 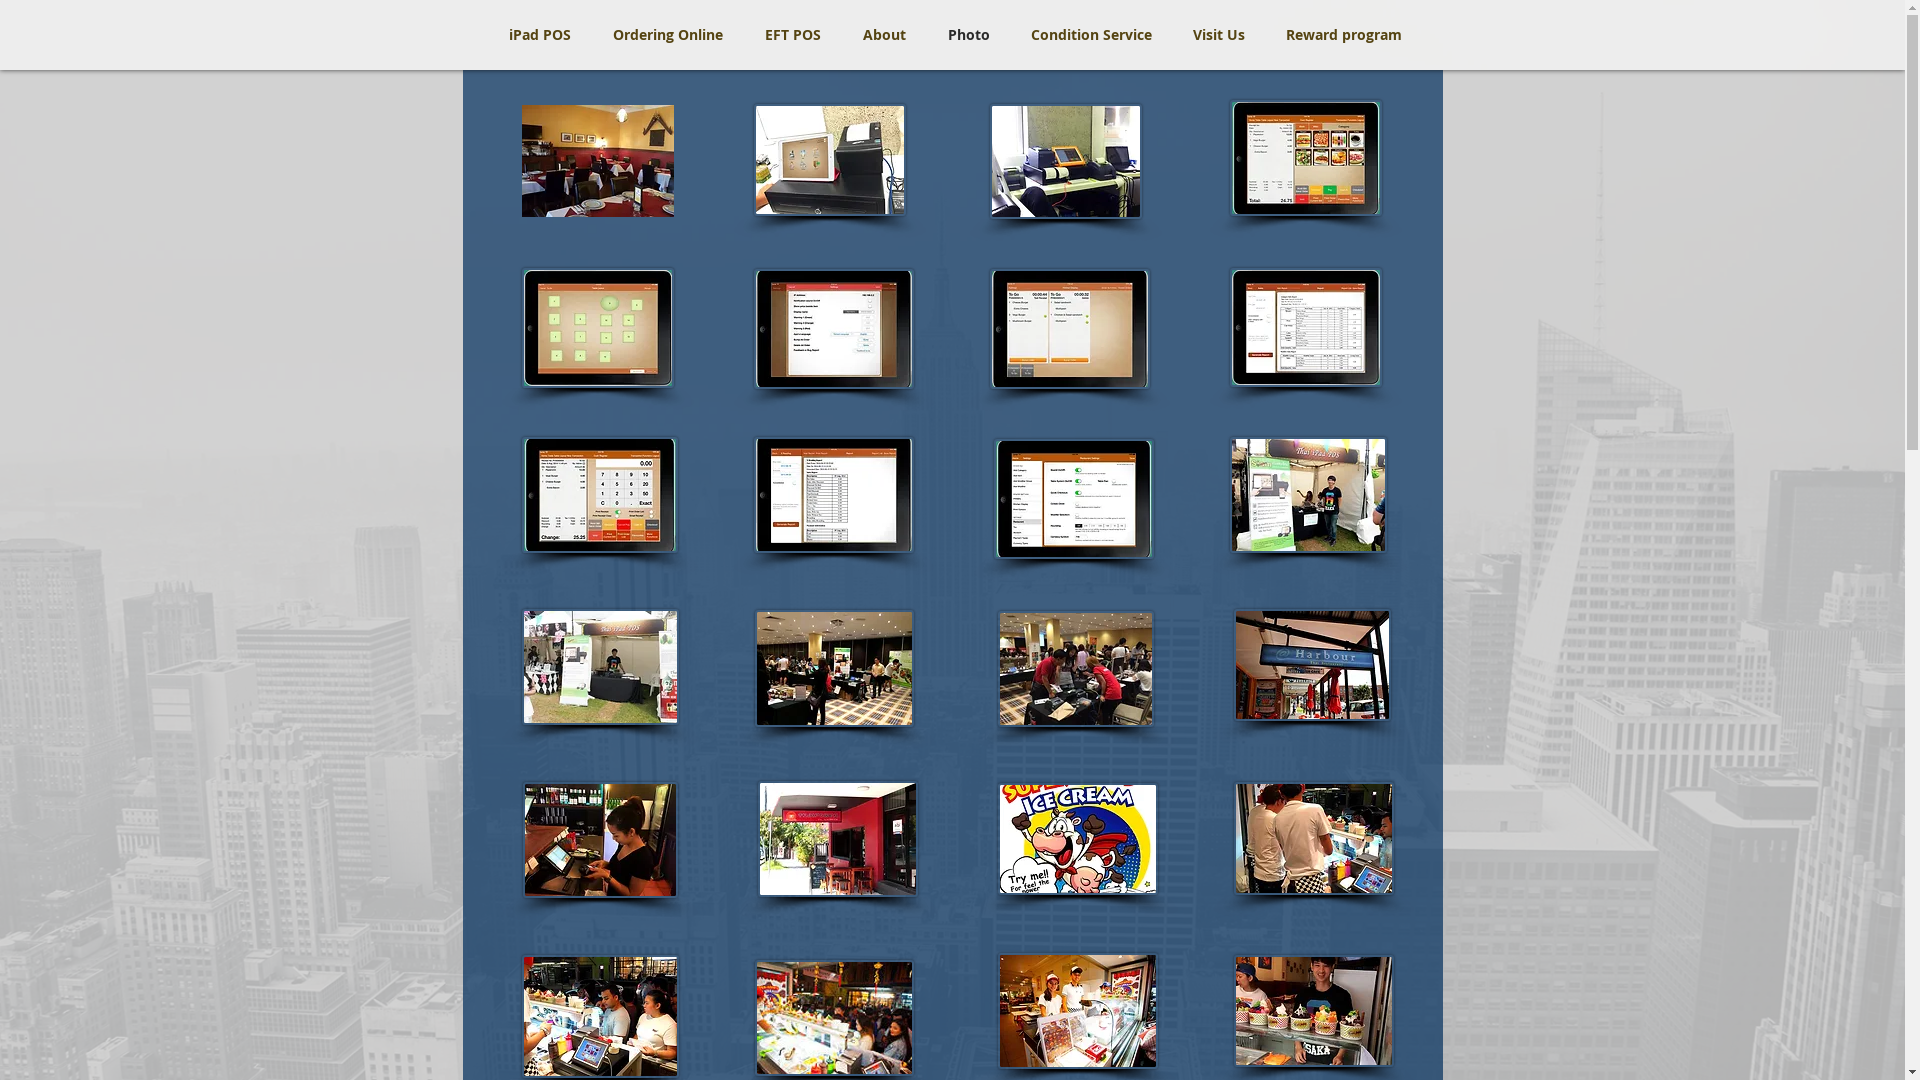 I want to click on Photo, so click(x=968, y=35).